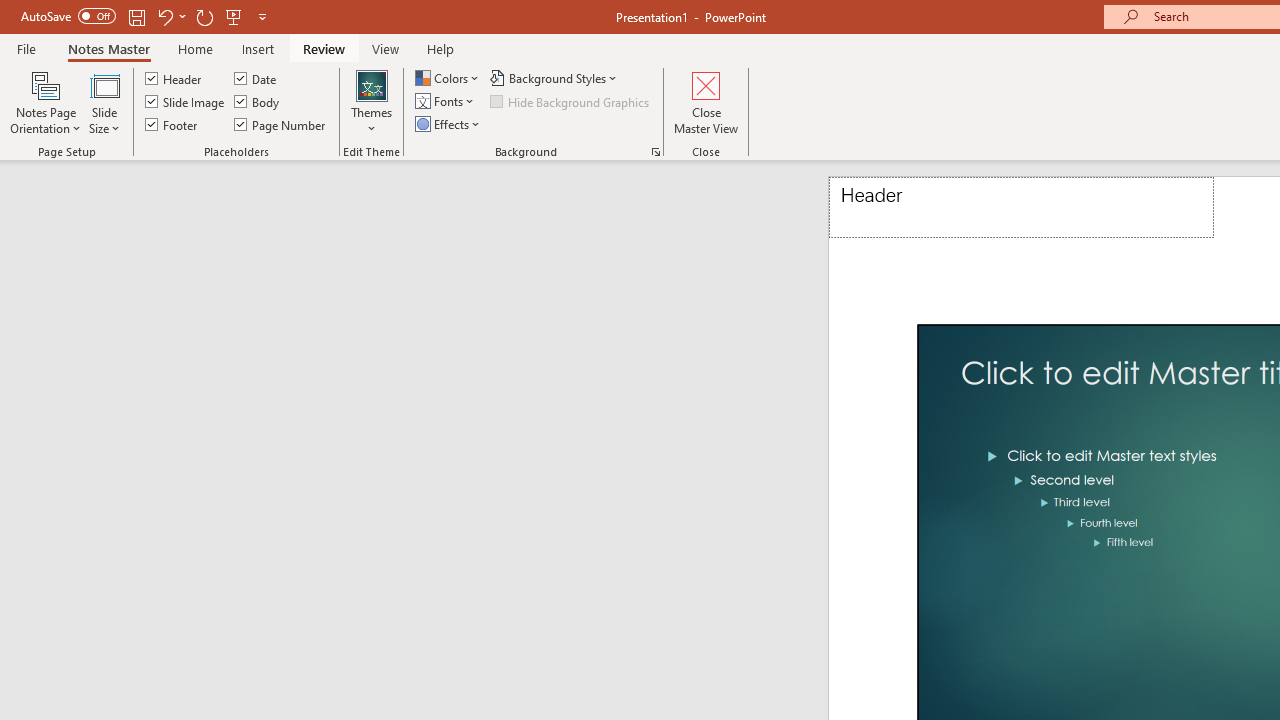 The width and height of the screenshot is (1280, 720). What do you see at coordinates (372, 102) in the screenshot?
I see `Themes` at bounding box center [372, 102].